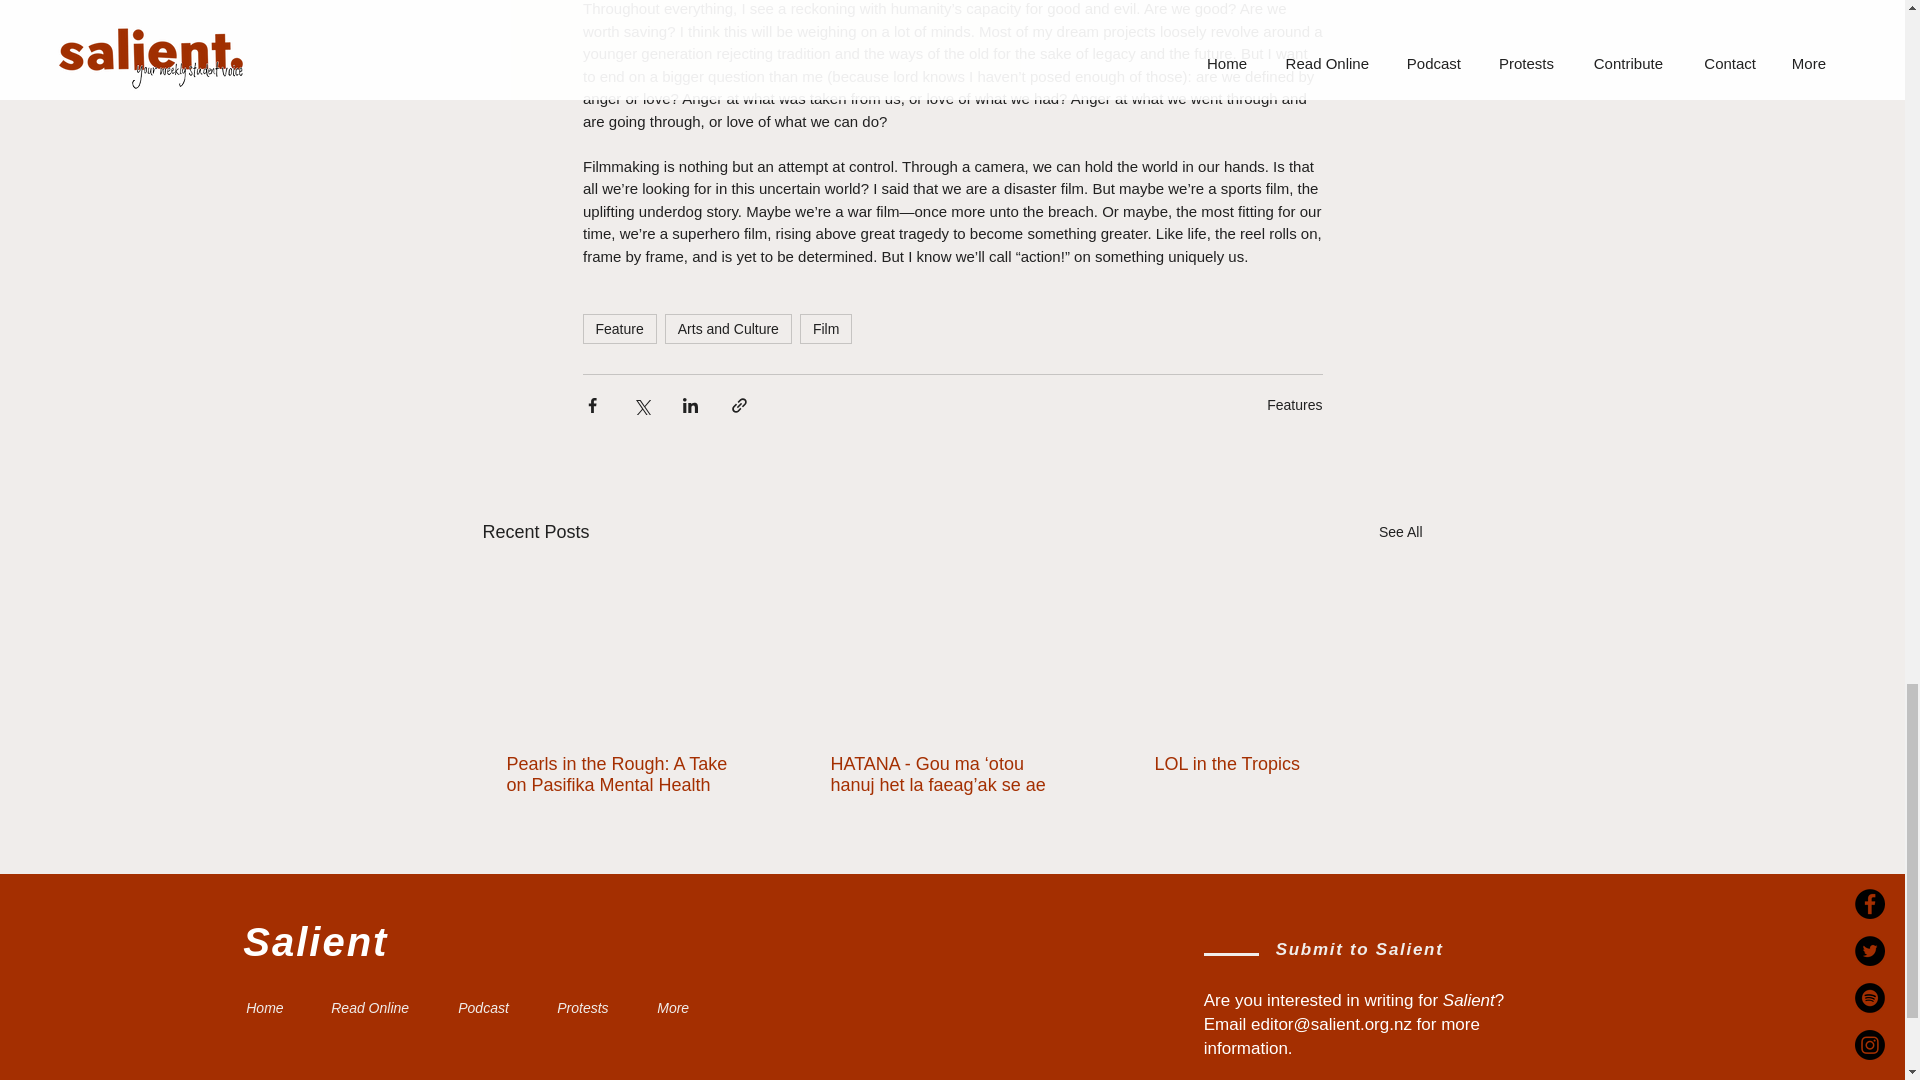 The image size is (1920, 1080). I want to click on See All, so click(1400, 532).